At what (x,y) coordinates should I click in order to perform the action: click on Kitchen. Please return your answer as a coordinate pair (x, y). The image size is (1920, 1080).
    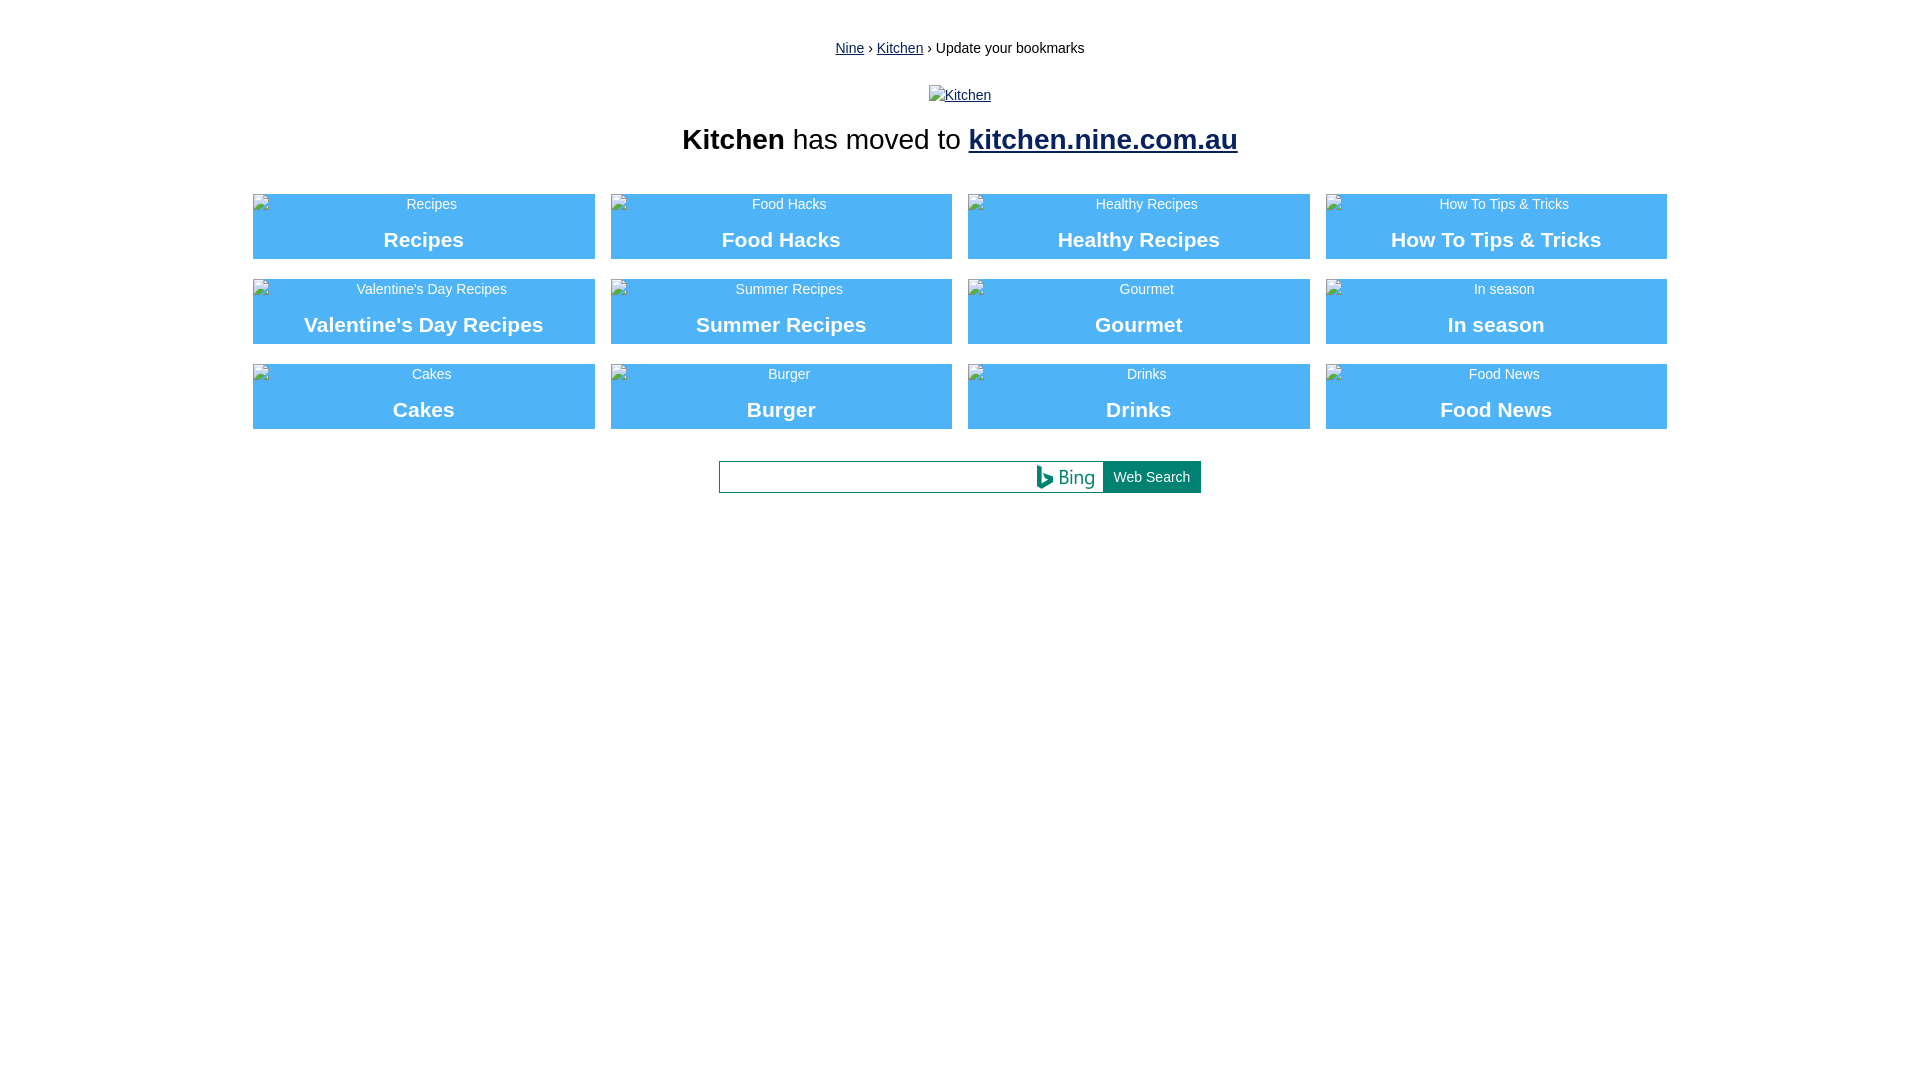
    Looking at the image, I should click on (900, 48).